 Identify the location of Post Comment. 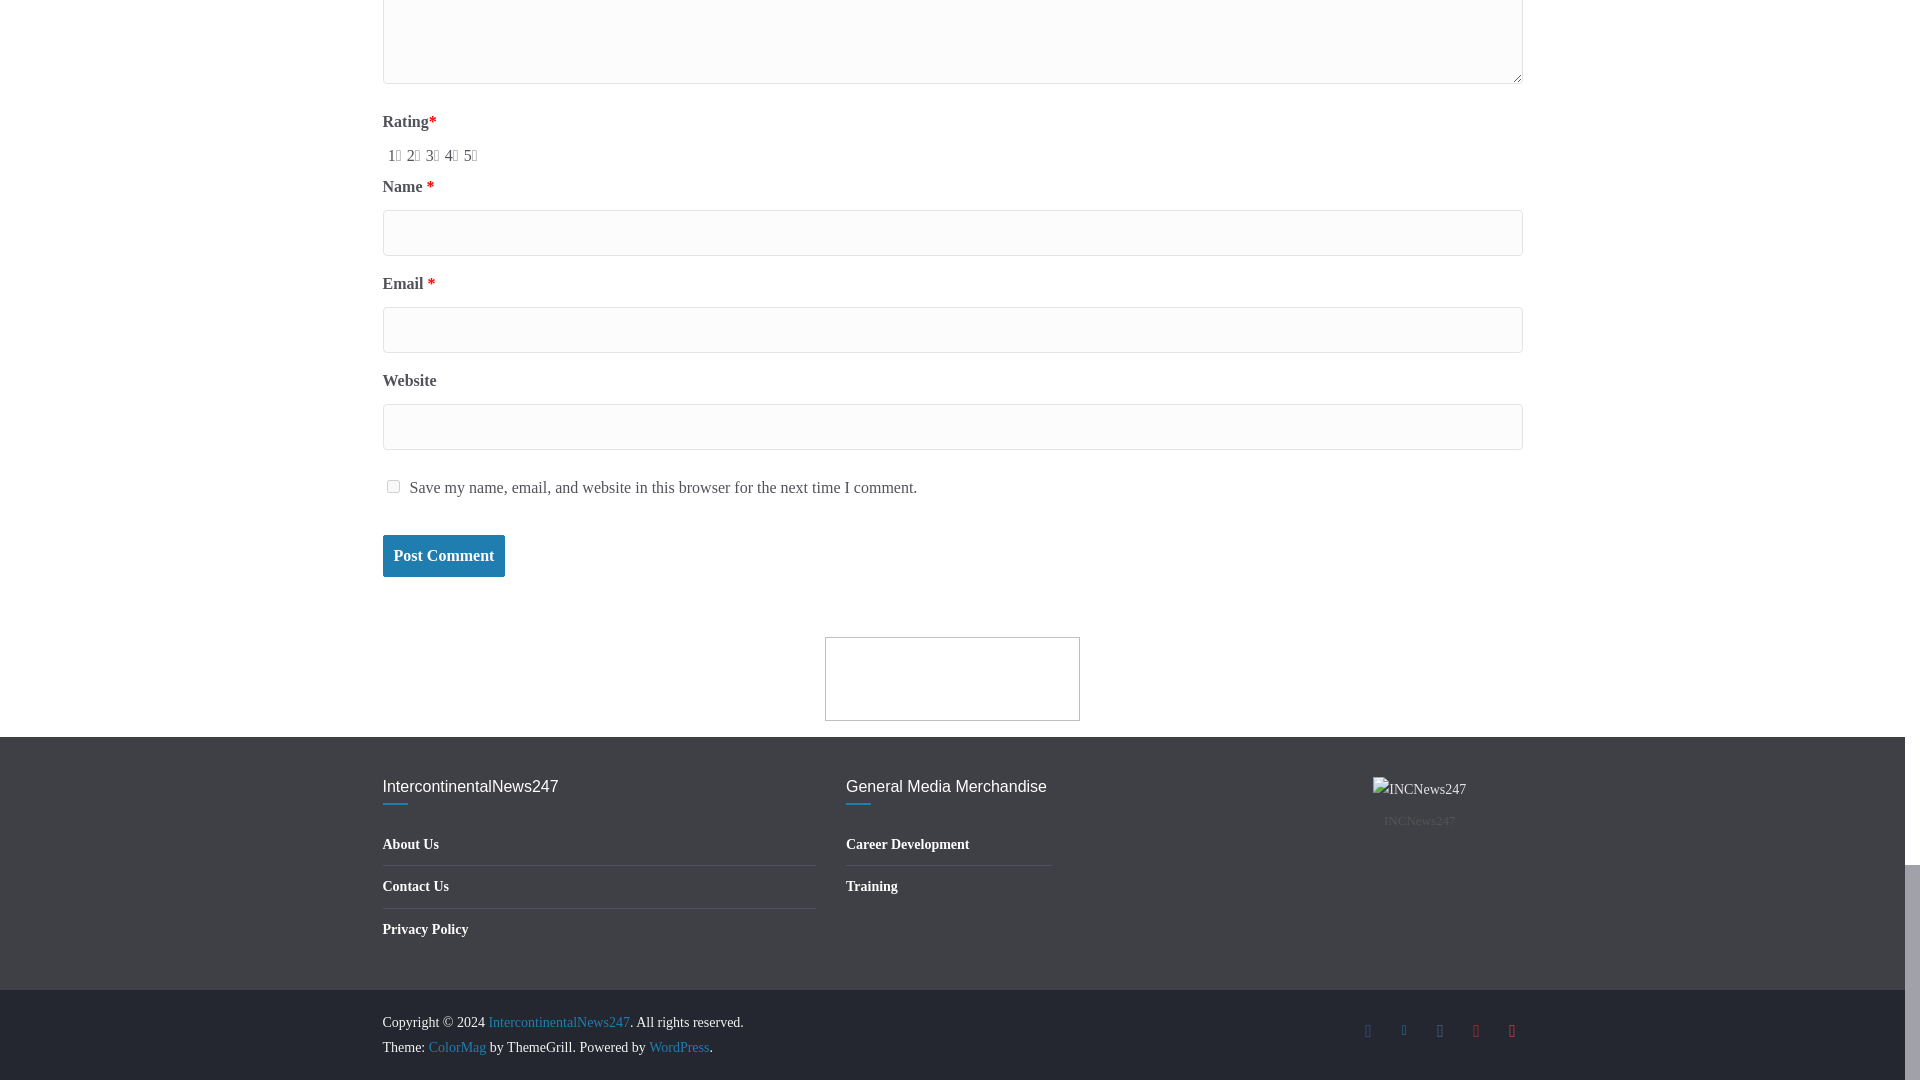
(443, 556).